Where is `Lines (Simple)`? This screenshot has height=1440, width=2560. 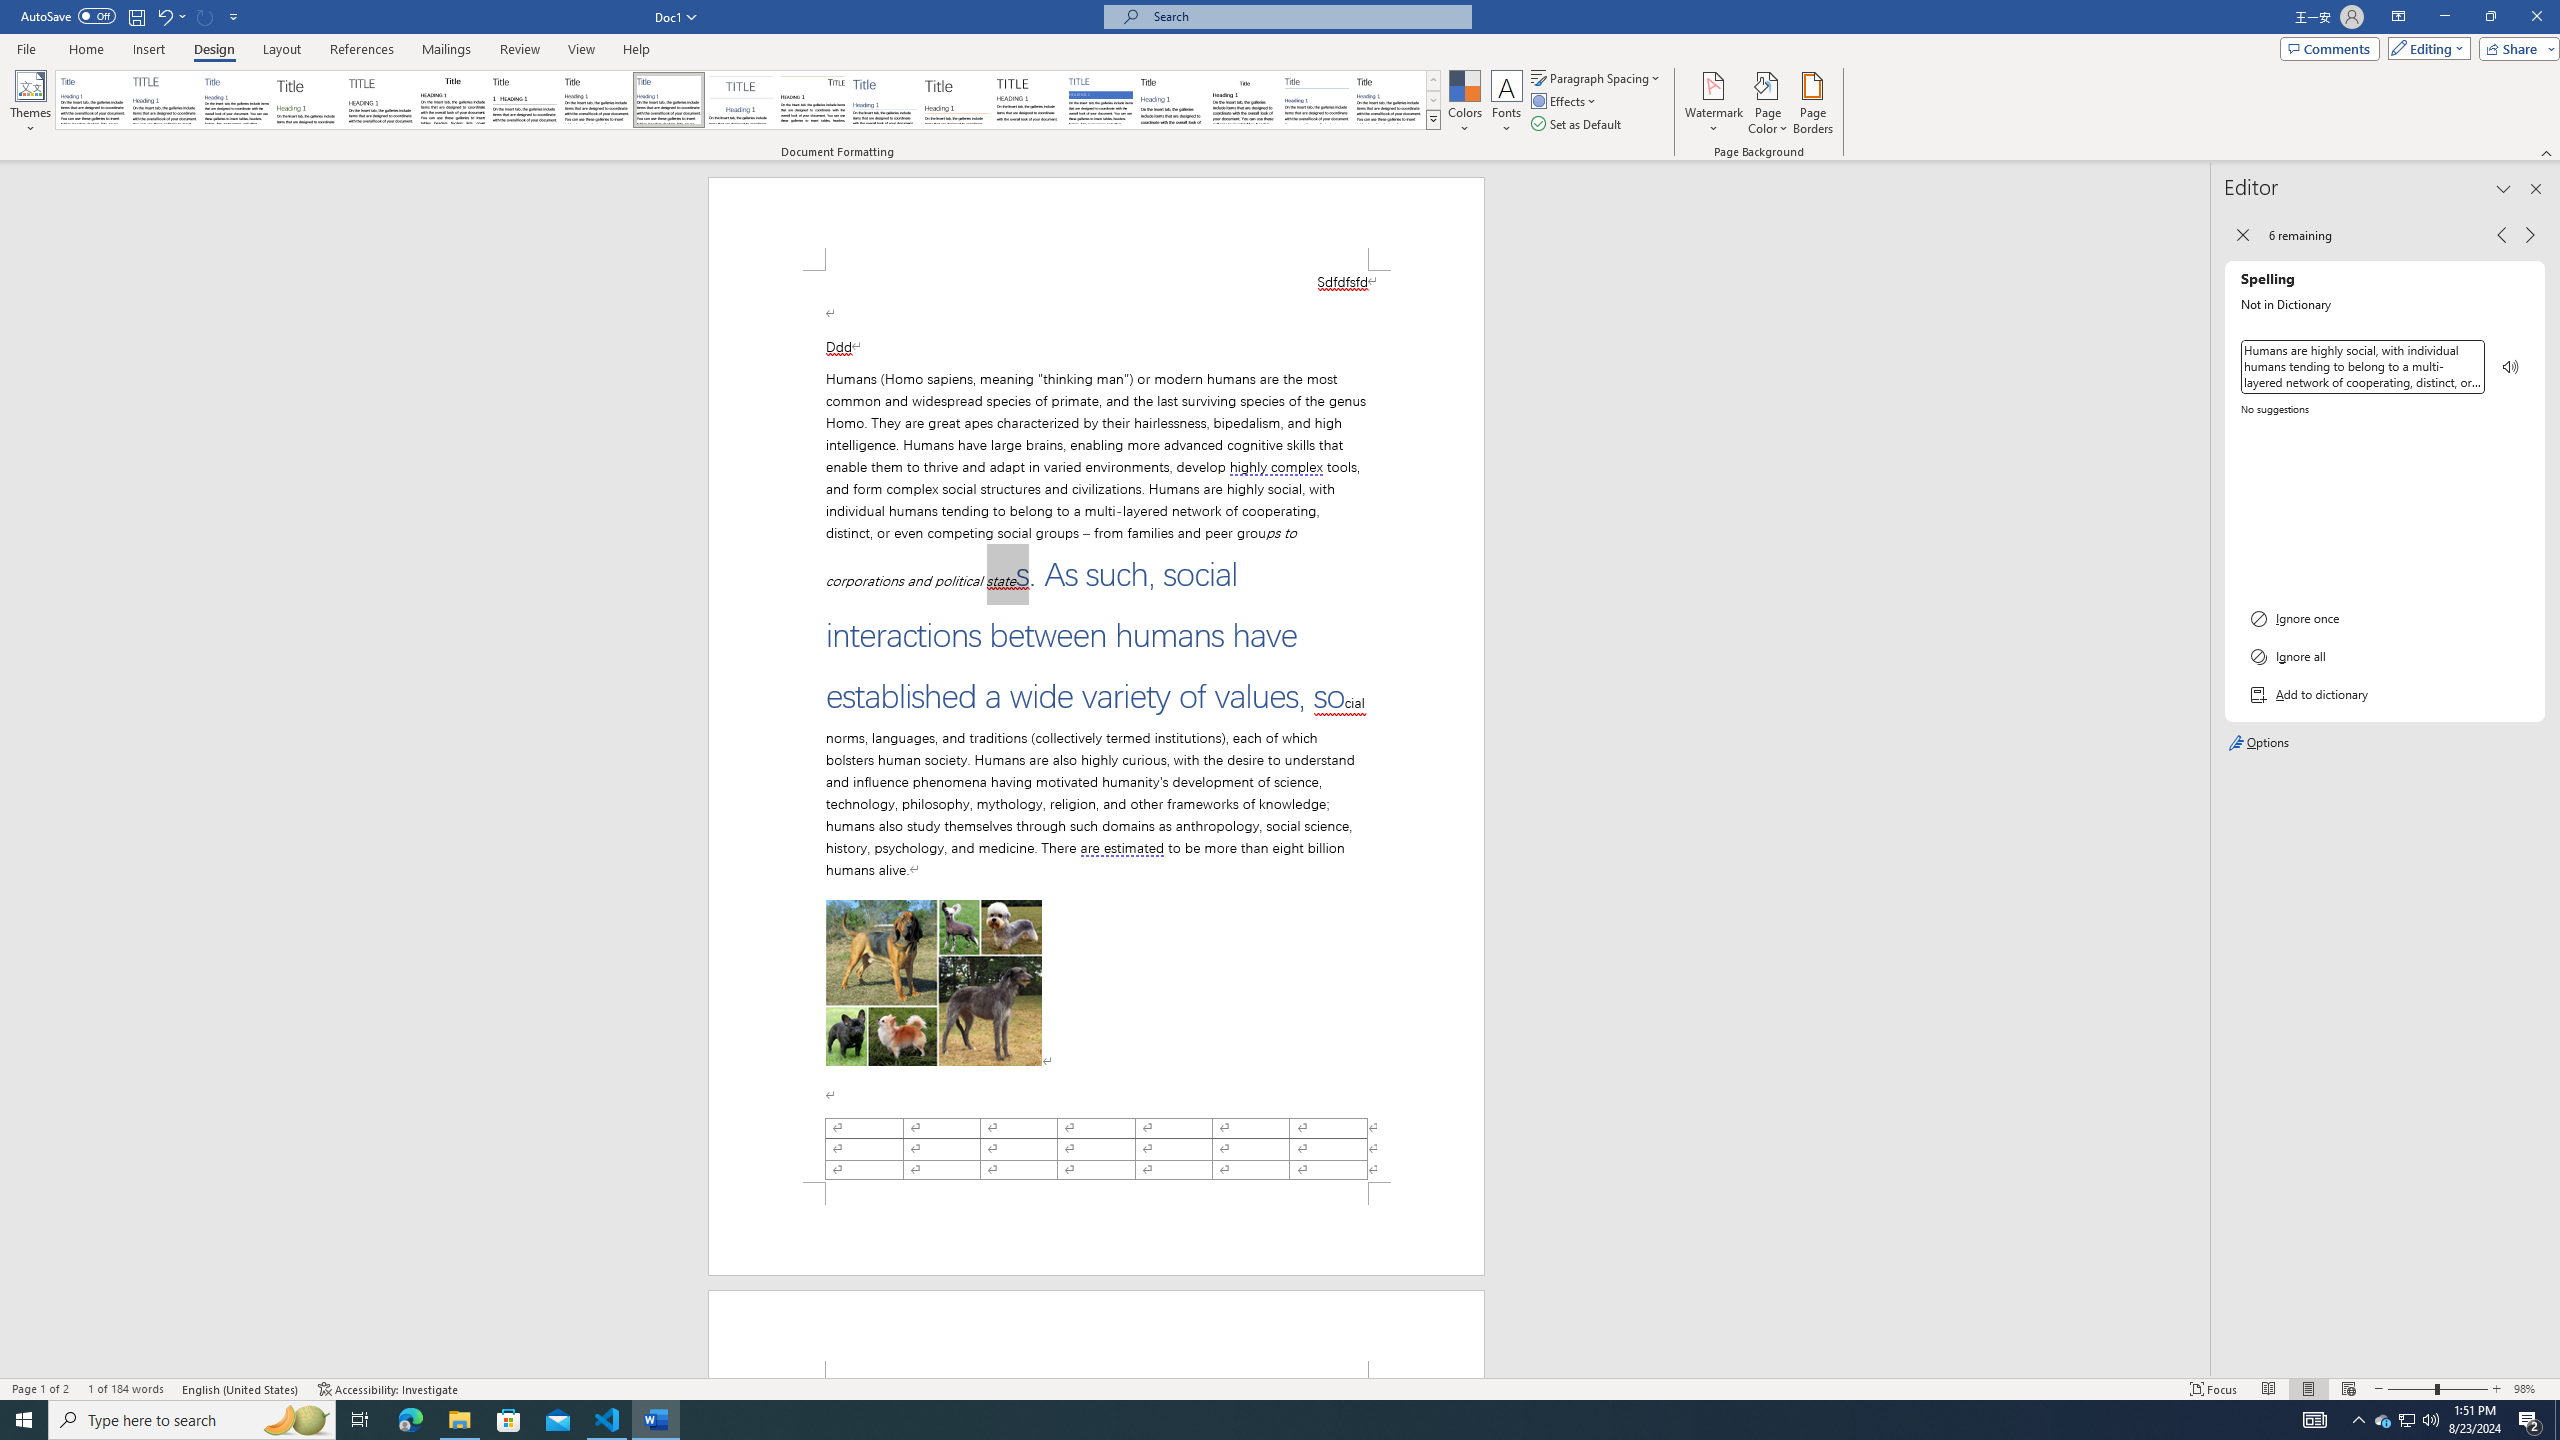
Lines (Simple) is located at coordinates (885, 100).